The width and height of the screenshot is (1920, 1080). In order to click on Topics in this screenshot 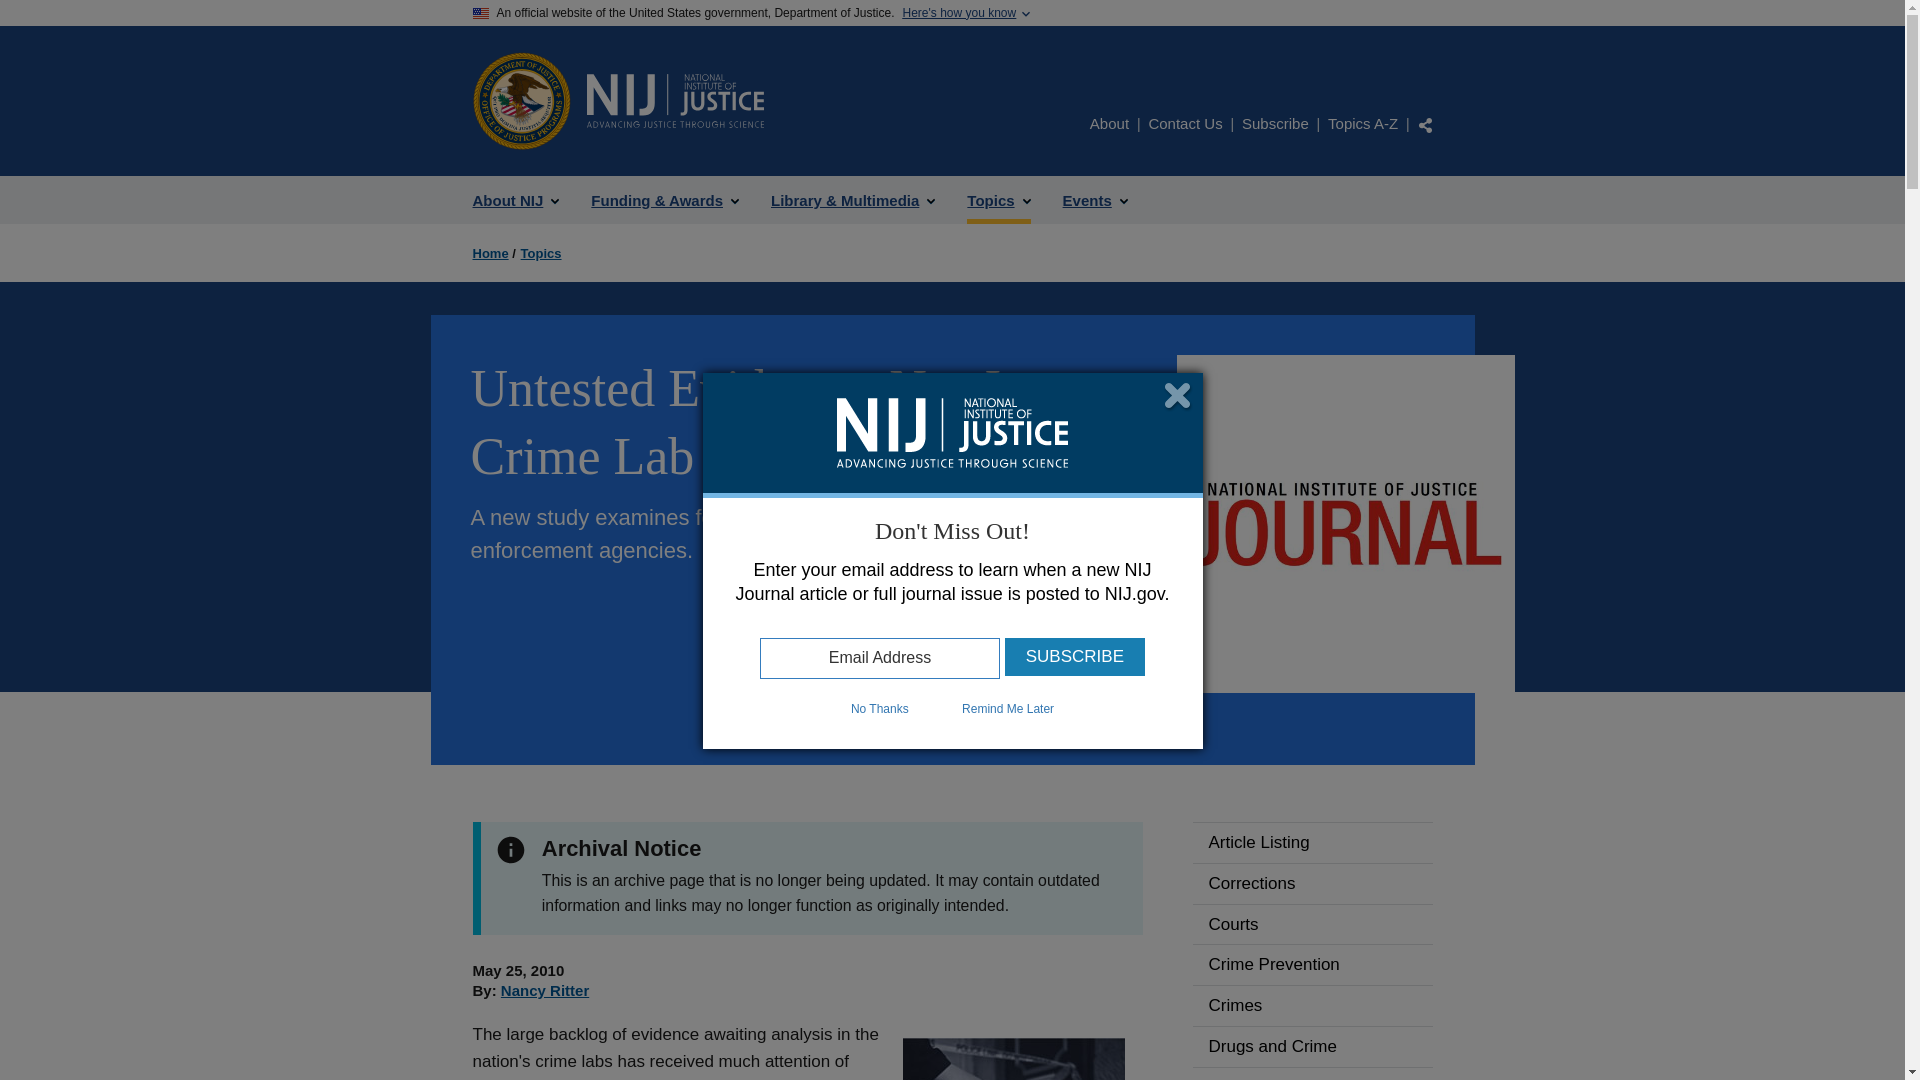, I will do `click(541, 254)`.